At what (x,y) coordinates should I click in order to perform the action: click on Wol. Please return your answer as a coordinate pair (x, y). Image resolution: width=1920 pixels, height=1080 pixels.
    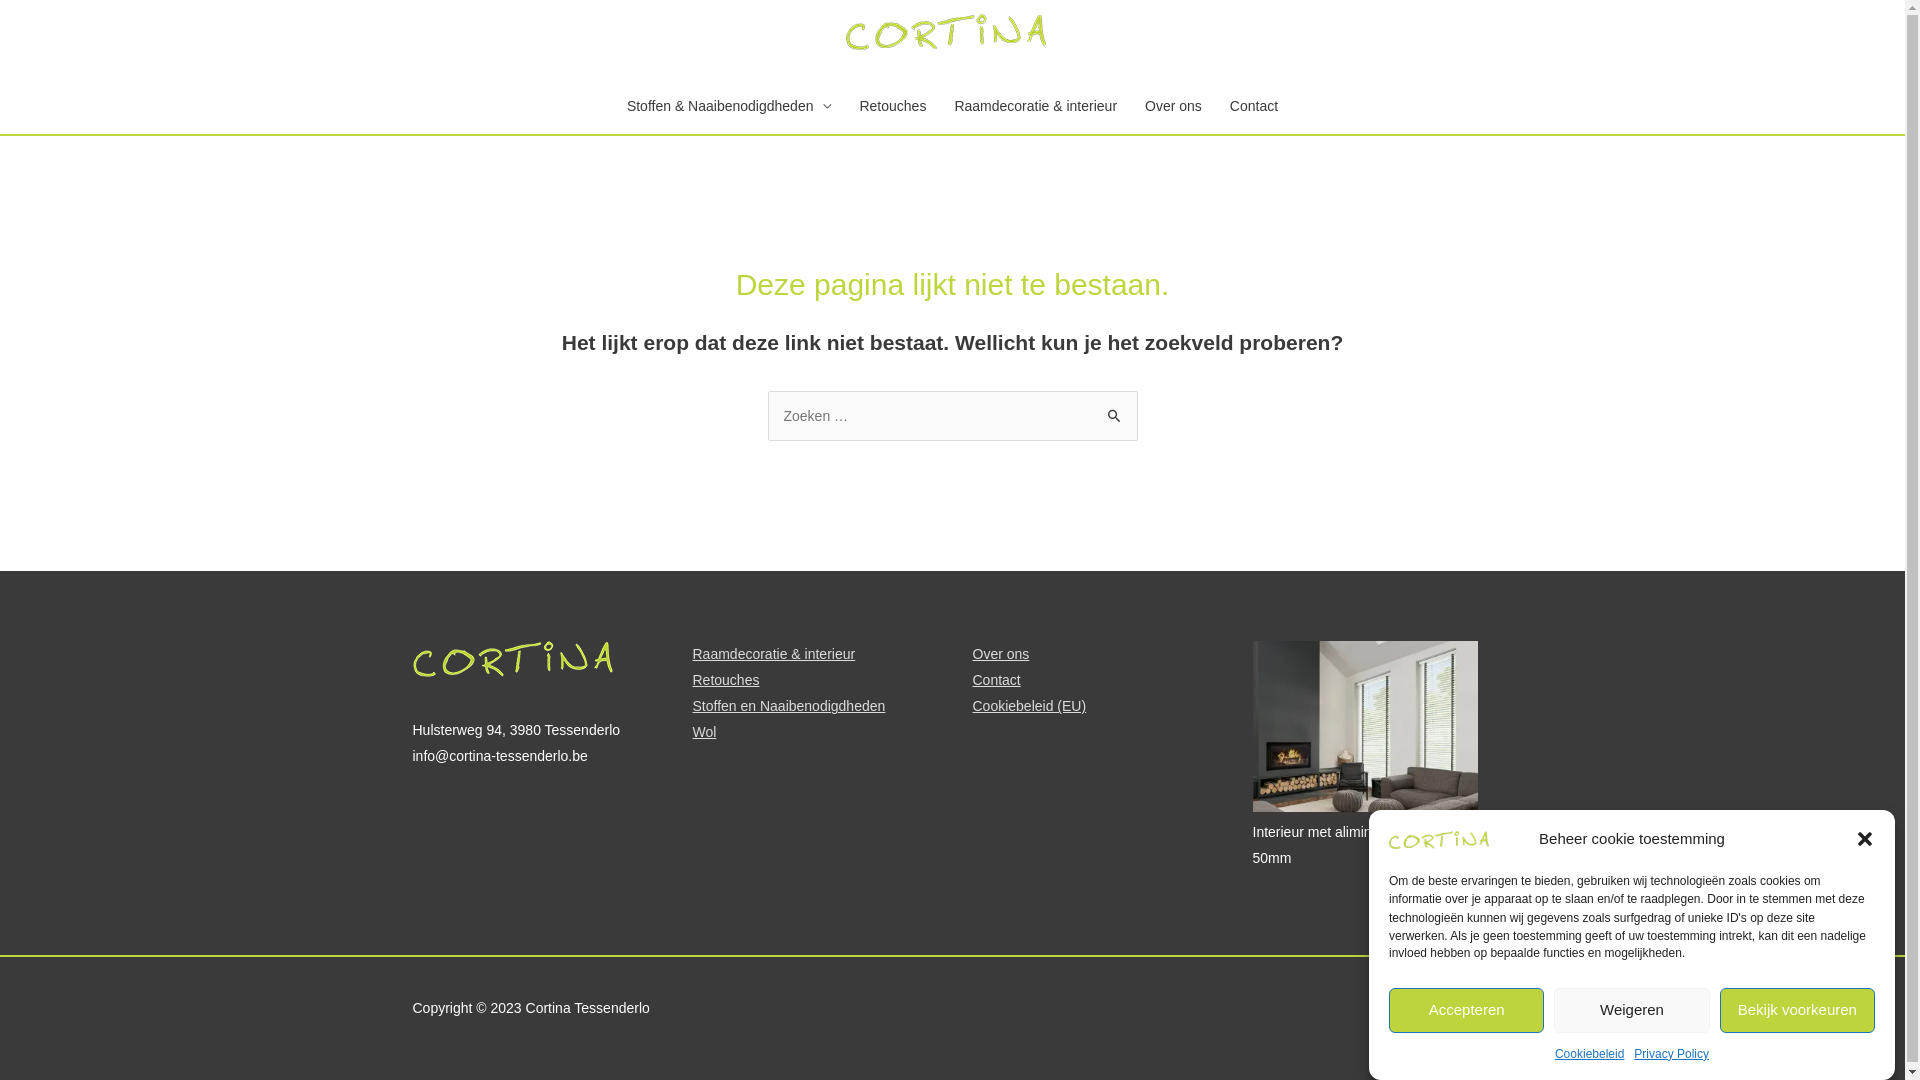
    Looking at the image, I should click on (704, 732).